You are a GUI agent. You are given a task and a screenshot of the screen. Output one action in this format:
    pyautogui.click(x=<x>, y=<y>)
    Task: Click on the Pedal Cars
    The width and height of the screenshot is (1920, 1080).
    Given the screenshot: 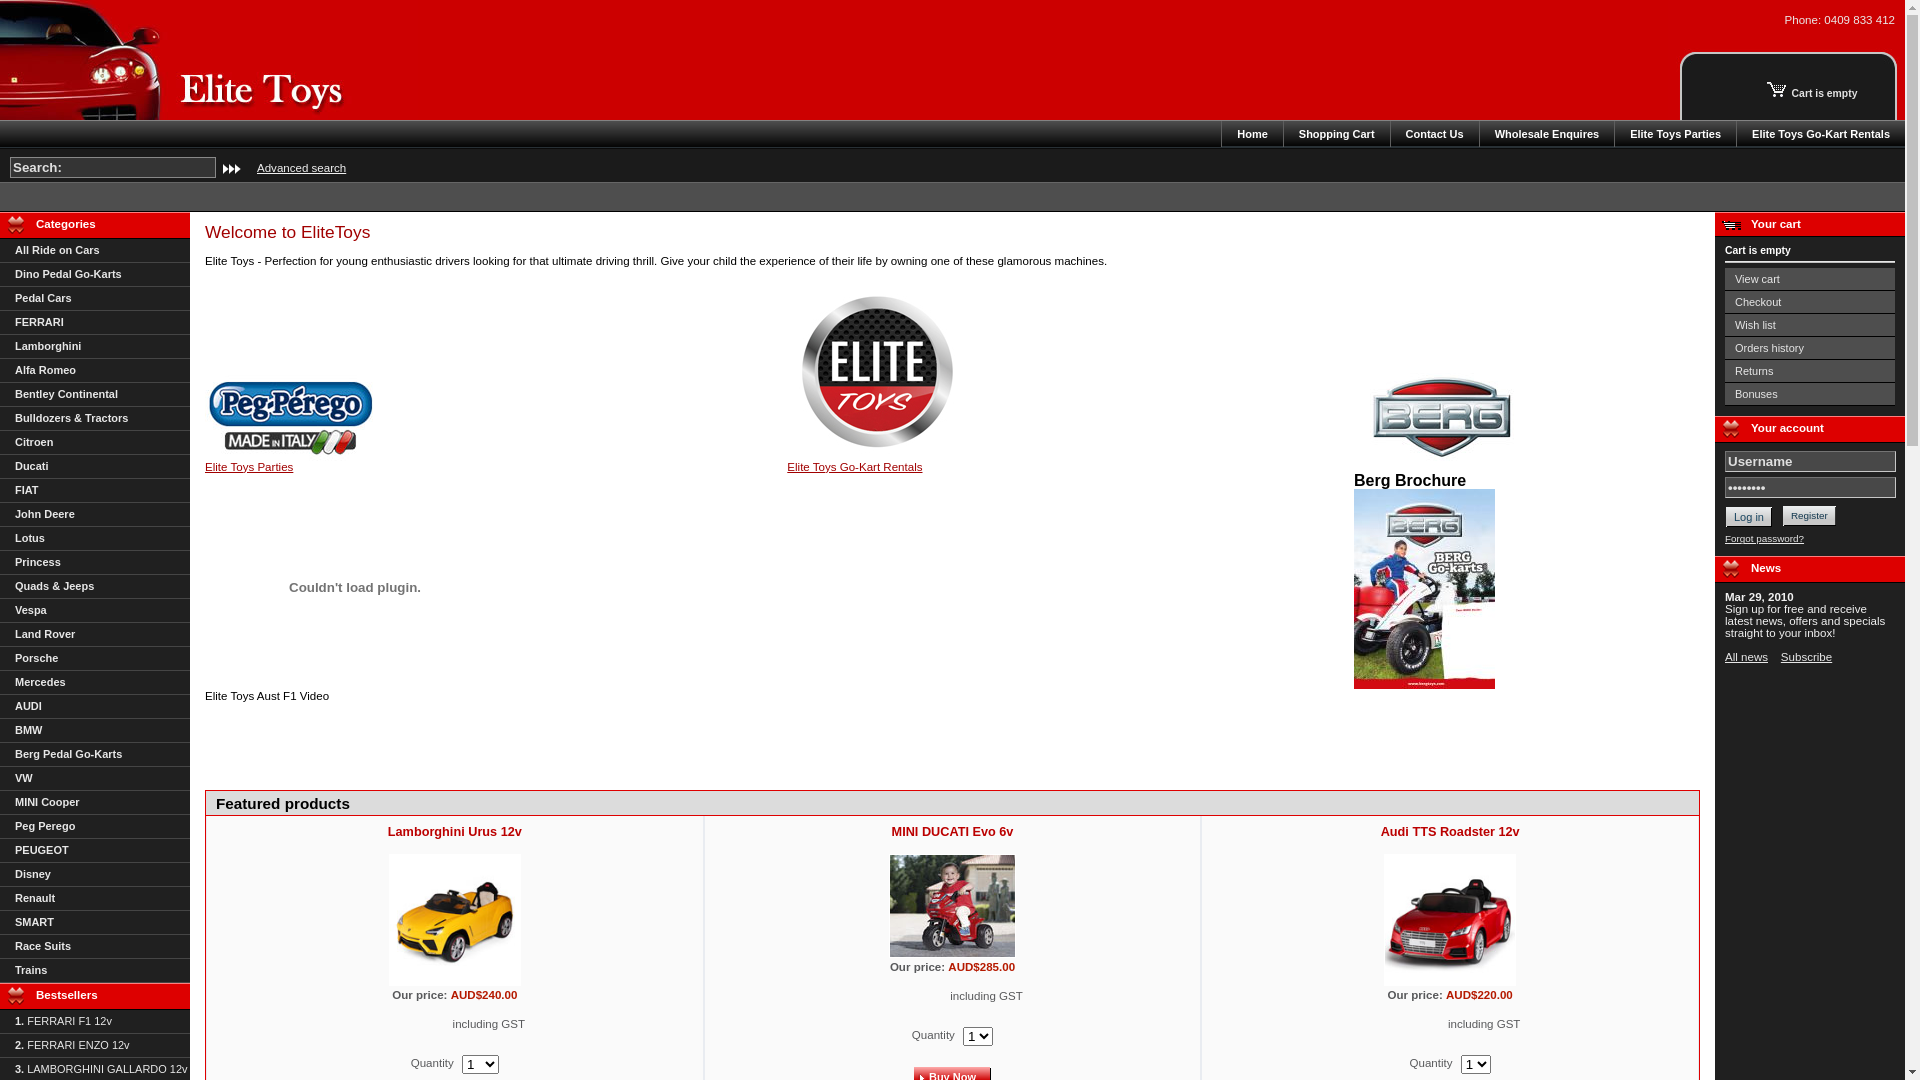 What is the action you would take?
    pyautogui.click(x=95, y=299)
    